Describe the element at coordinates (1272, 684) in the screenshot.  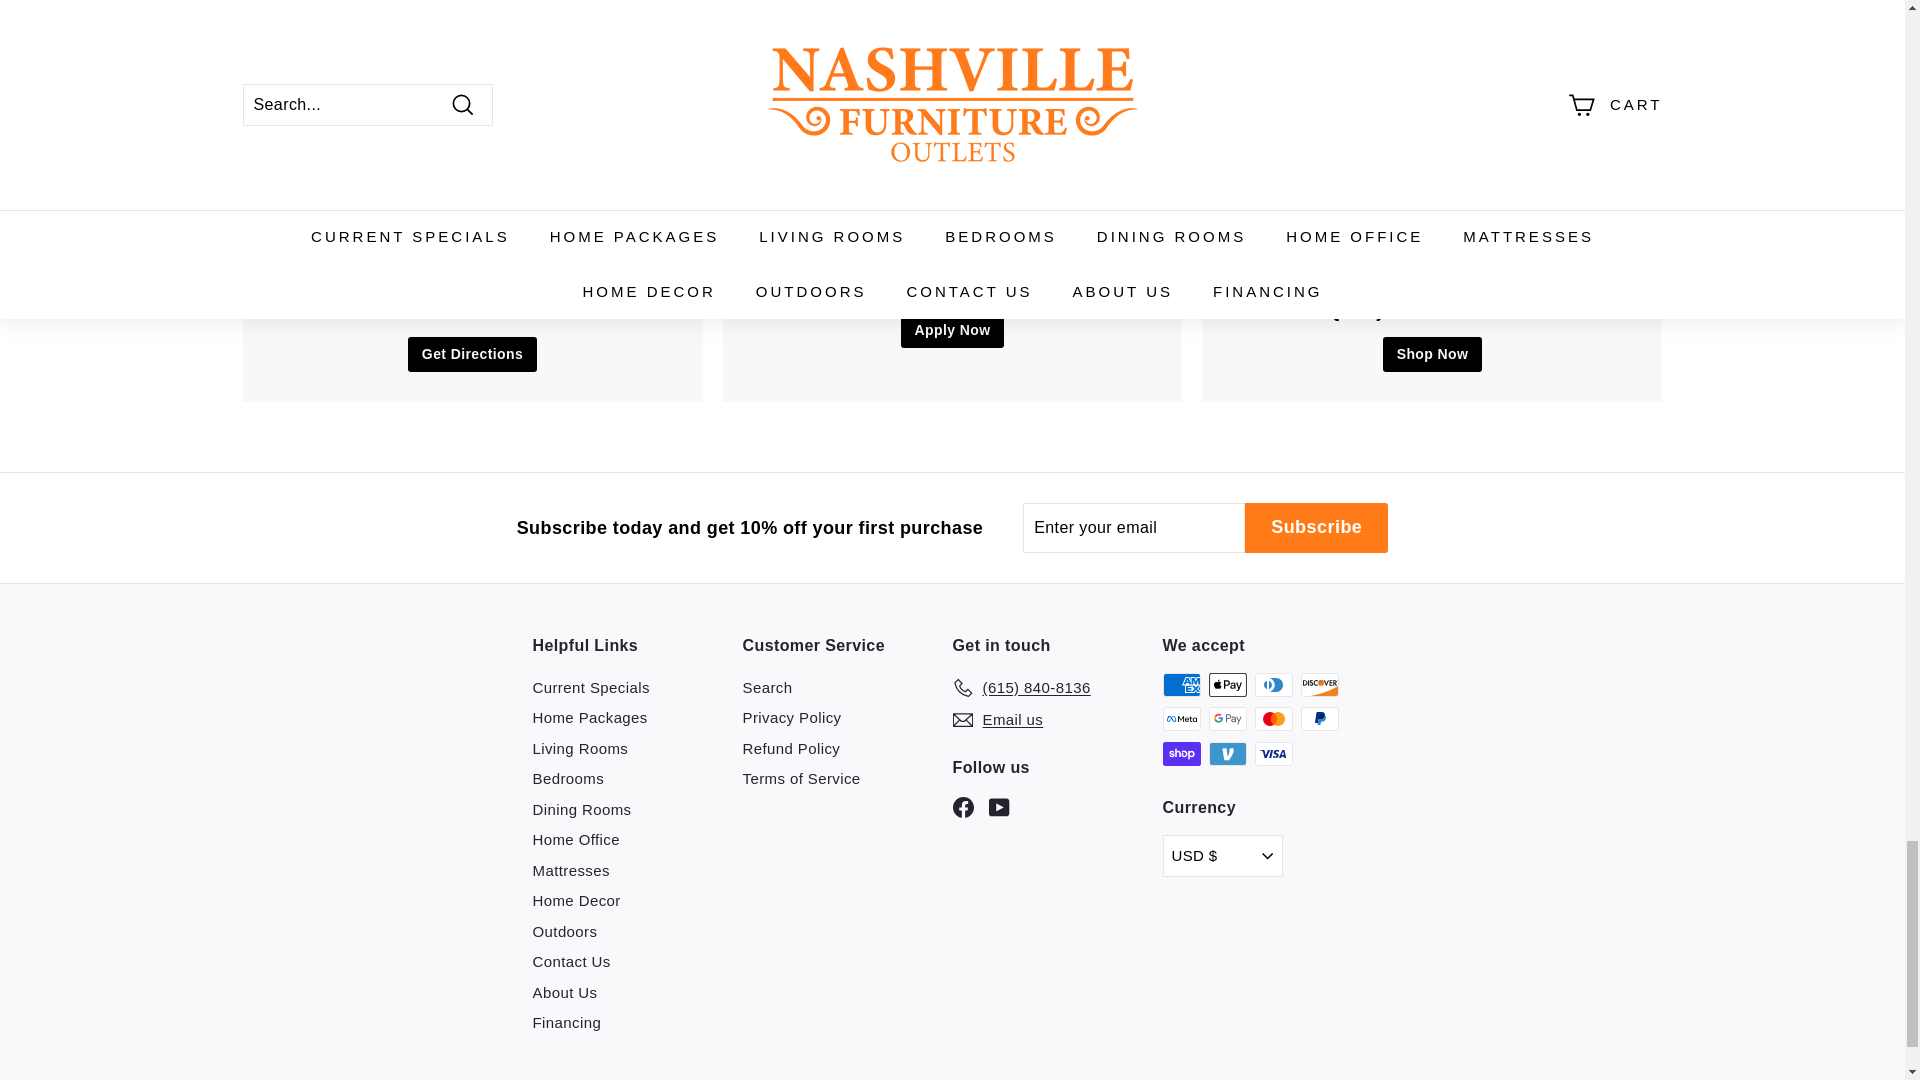
I see `Diners Club` at that location.